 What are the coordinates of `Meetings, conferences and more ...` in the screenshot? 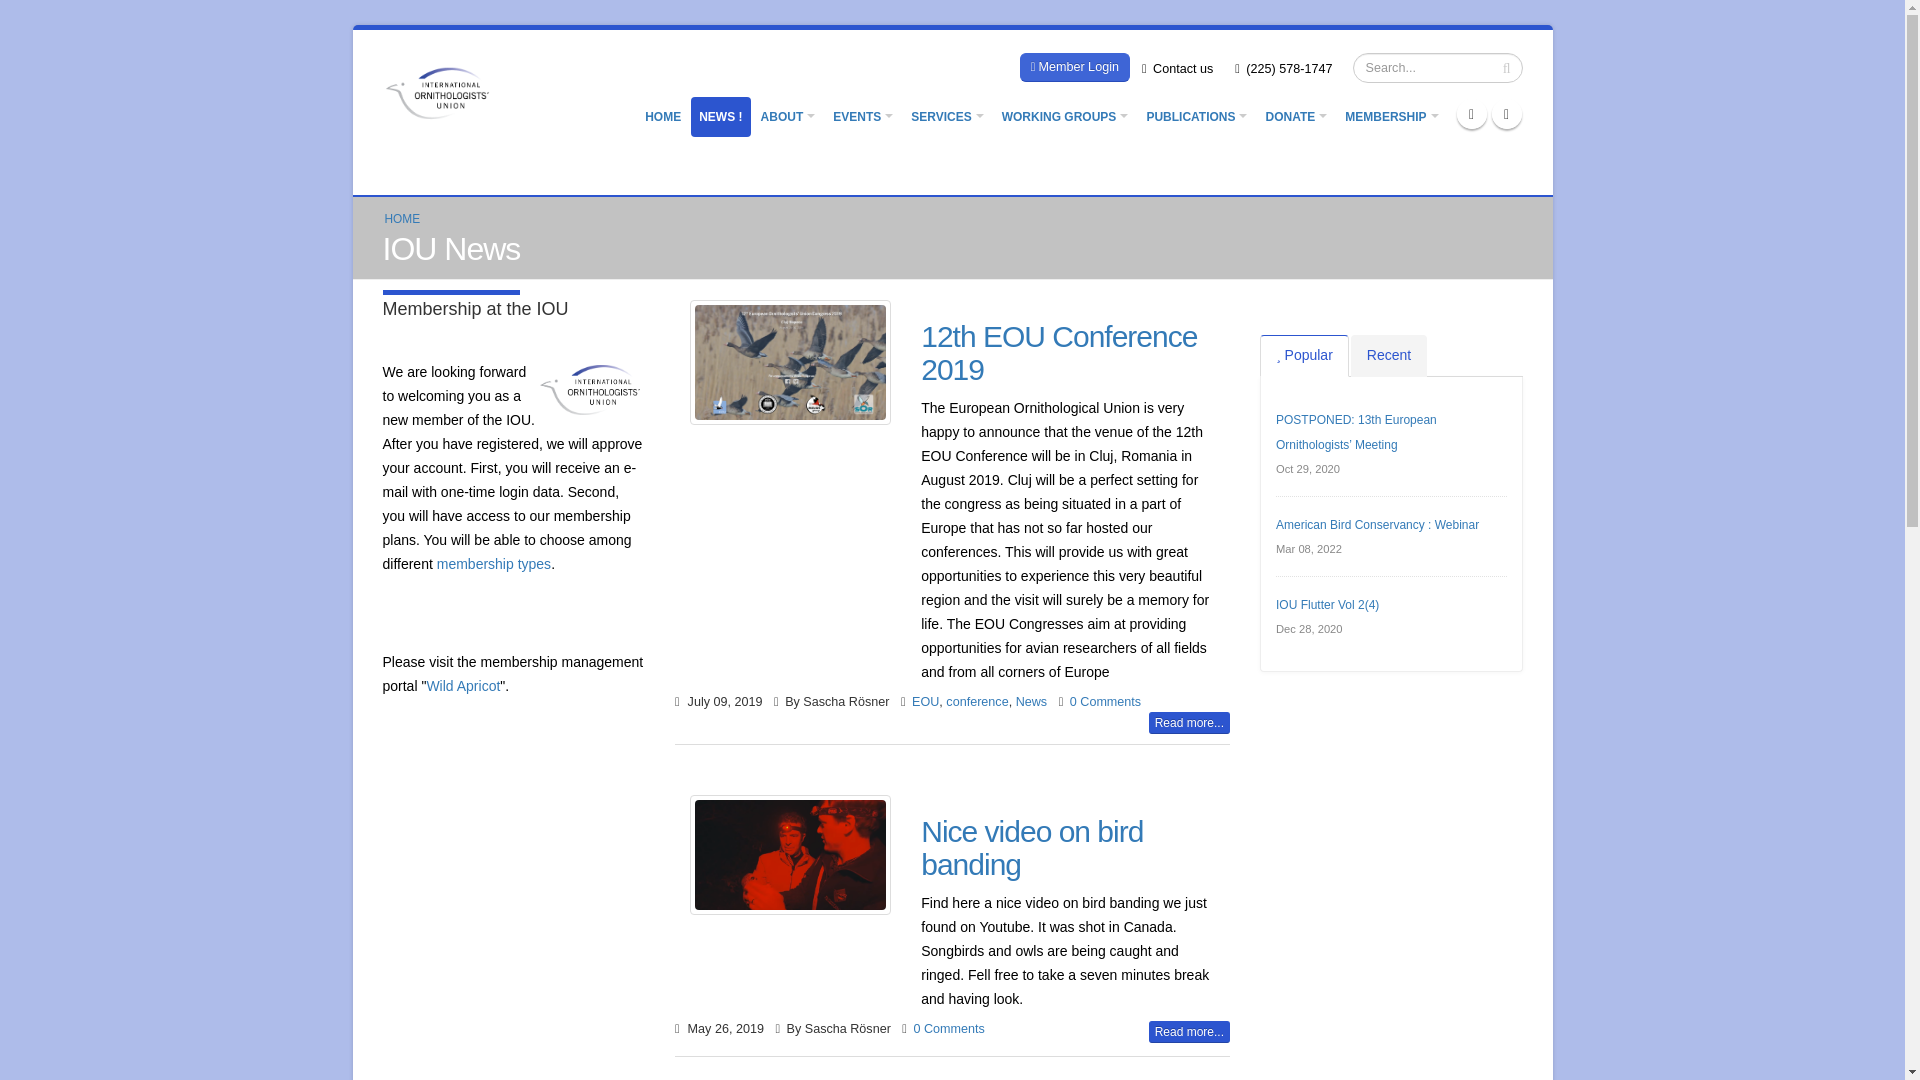 It's located at (862, 117).